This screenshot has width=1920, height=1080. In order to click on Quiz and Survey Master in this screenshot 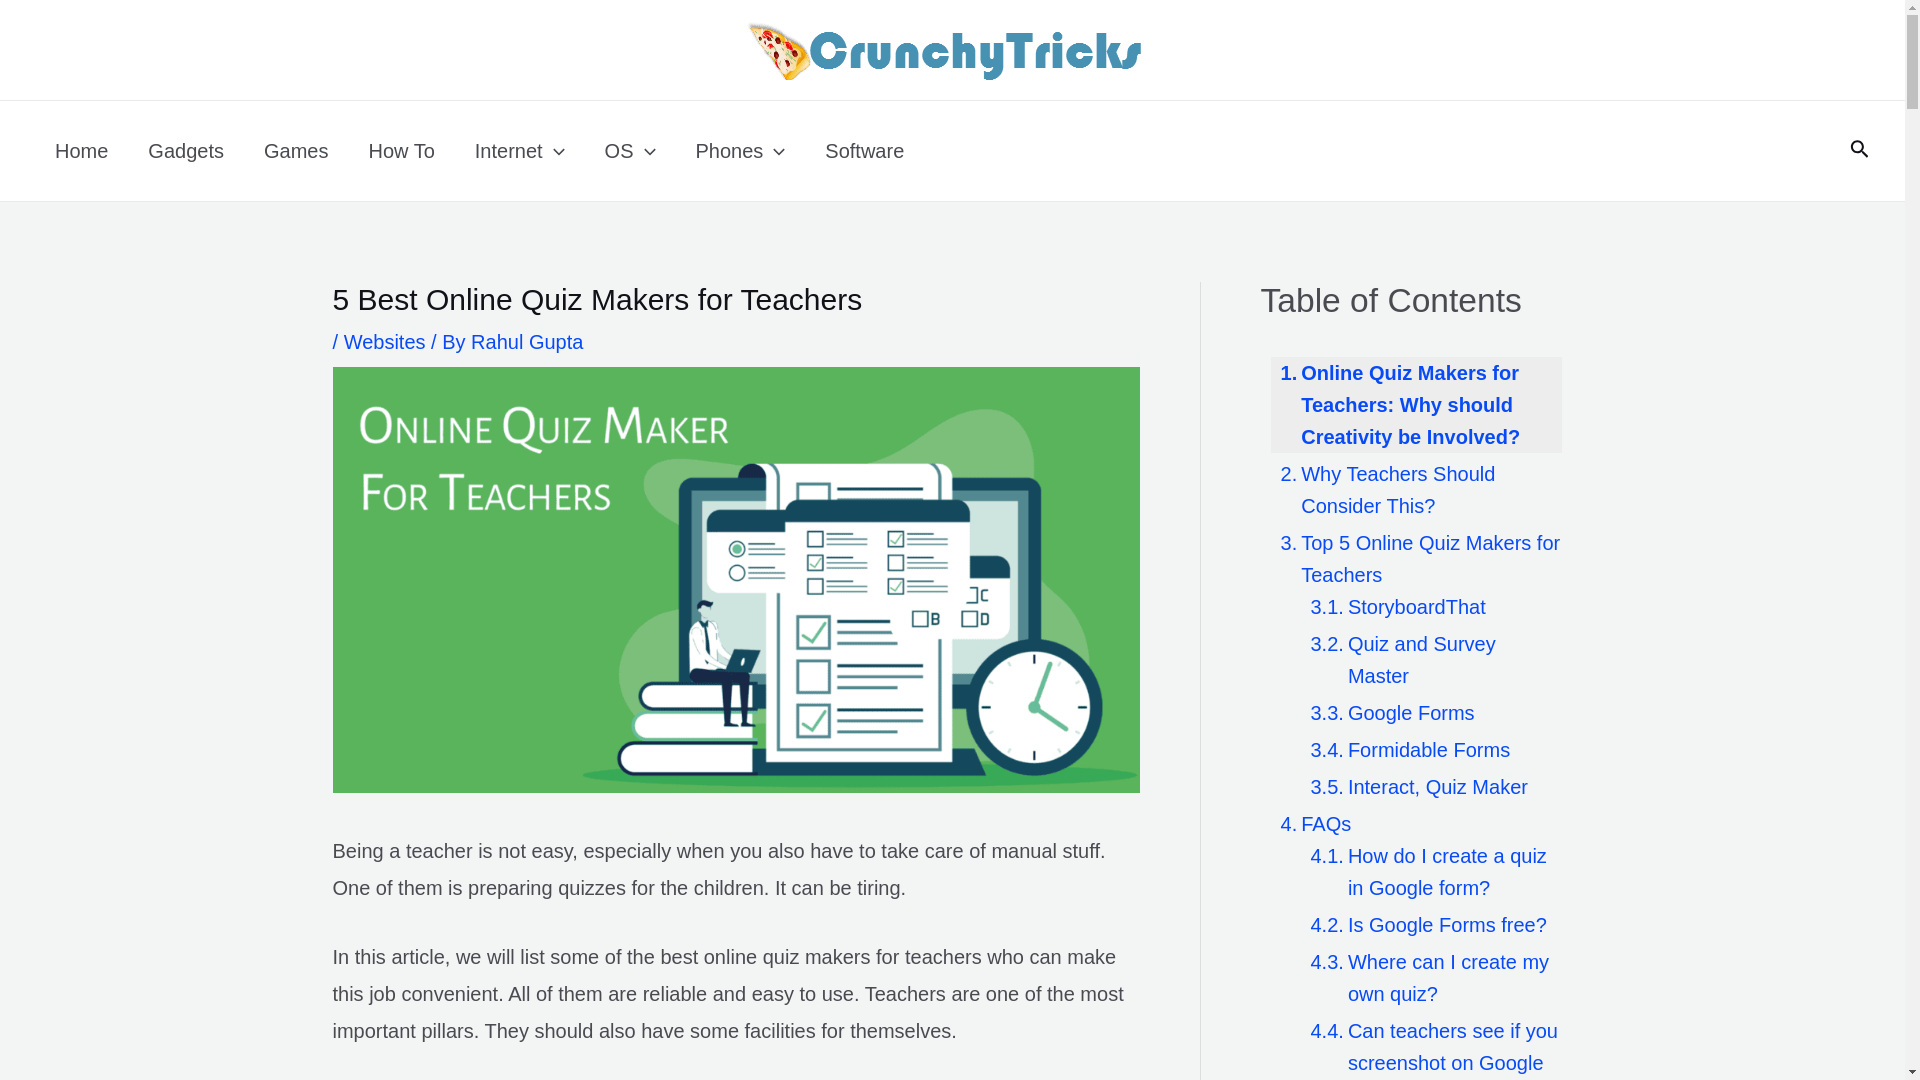, I will do `click(1430, 660)`.